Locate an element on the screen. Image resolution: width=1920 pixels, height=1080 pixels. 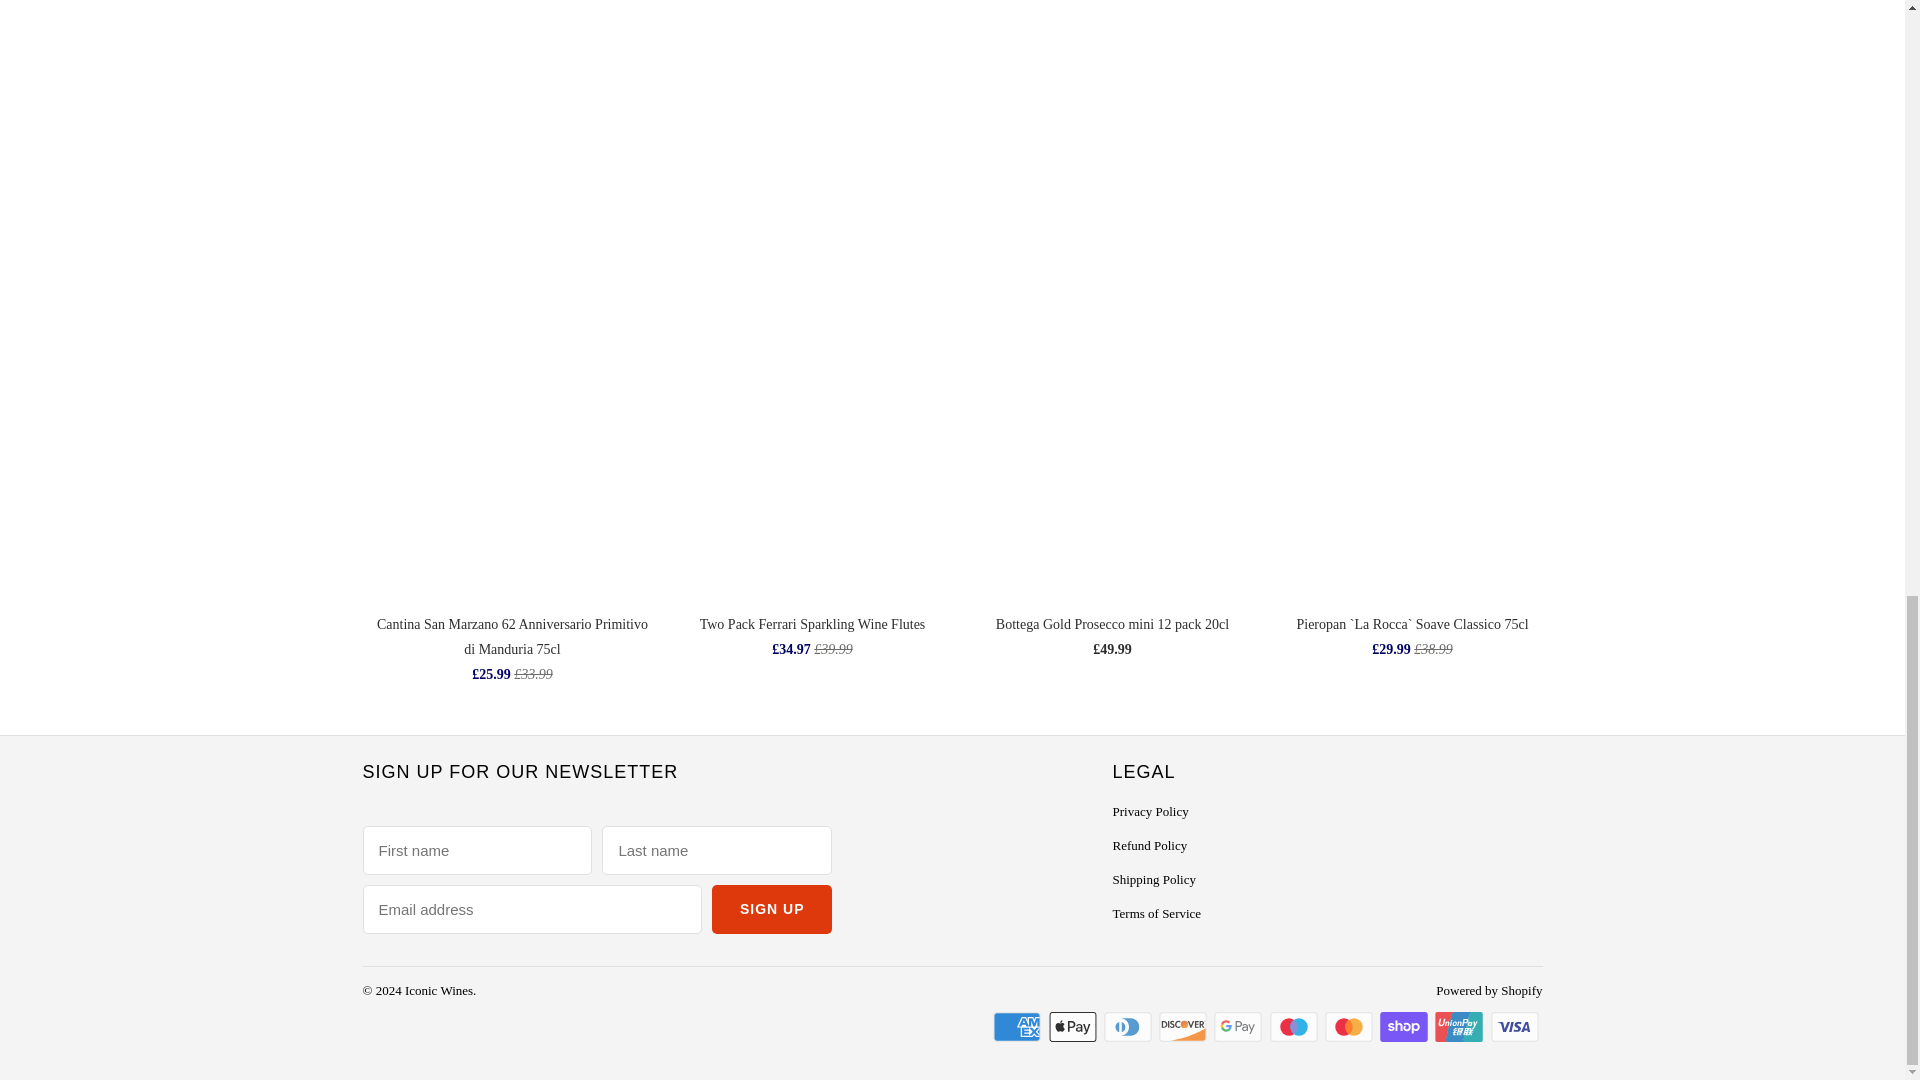
Sign Up is located at coordinates (772, 909).